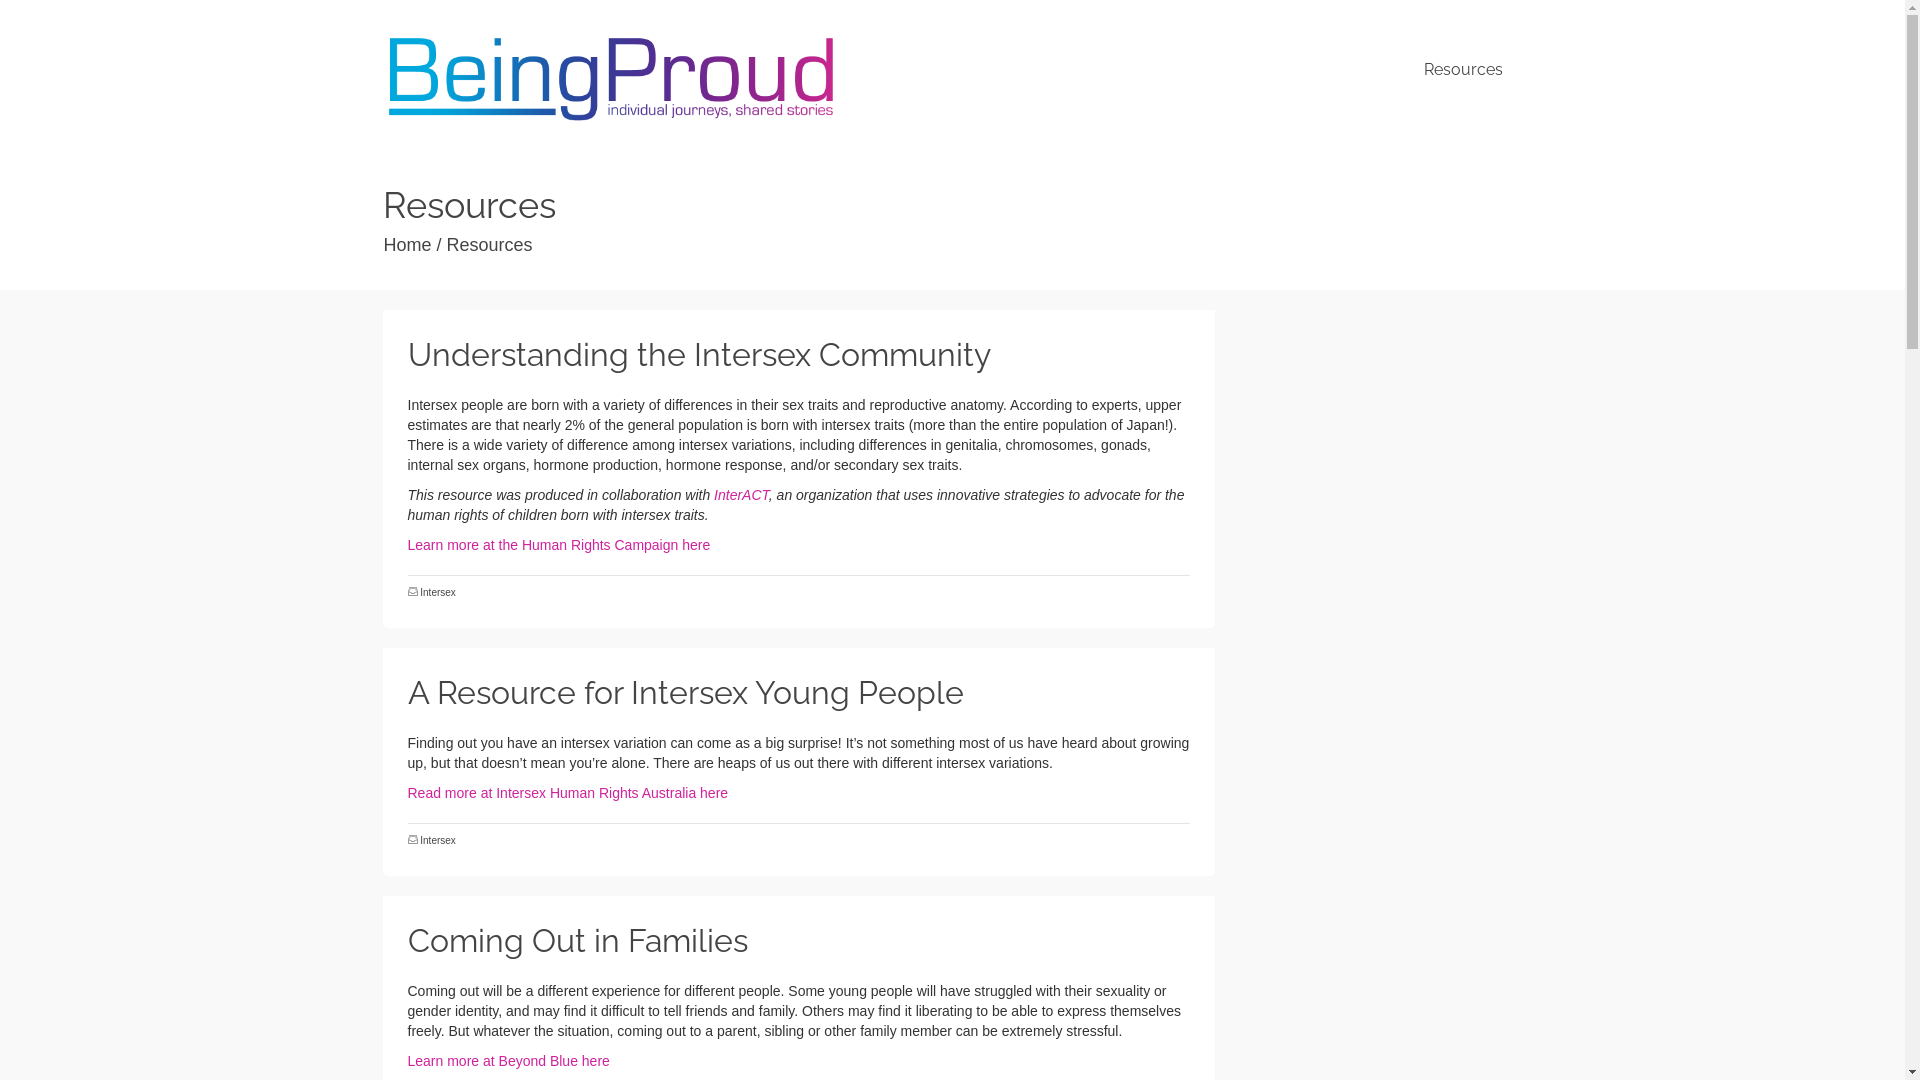 The width and height of the screenshot is (1920, 1080). I want to click on Home, so click(408, 245).